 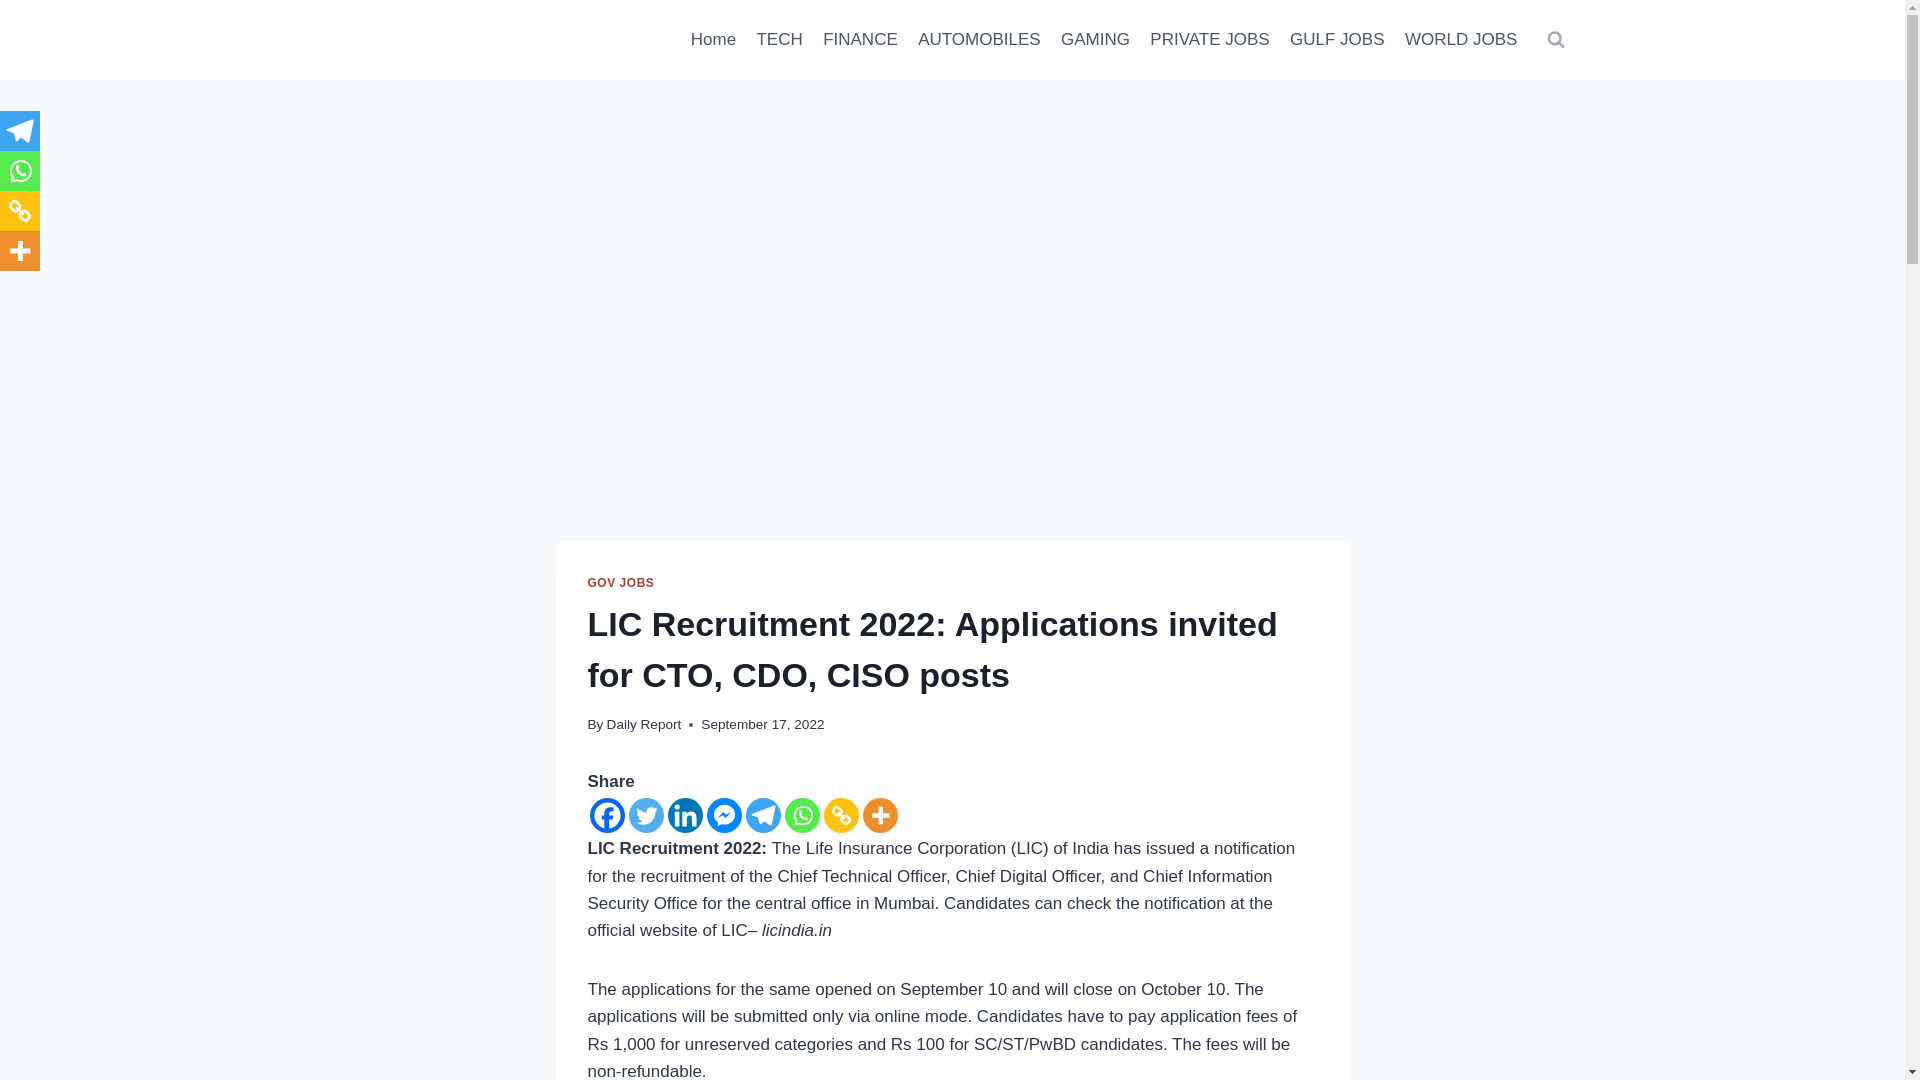 What do you see at coordinates (644, 724) in the screenshot?
I see `Daily Report` at bounding box center [644, 724].